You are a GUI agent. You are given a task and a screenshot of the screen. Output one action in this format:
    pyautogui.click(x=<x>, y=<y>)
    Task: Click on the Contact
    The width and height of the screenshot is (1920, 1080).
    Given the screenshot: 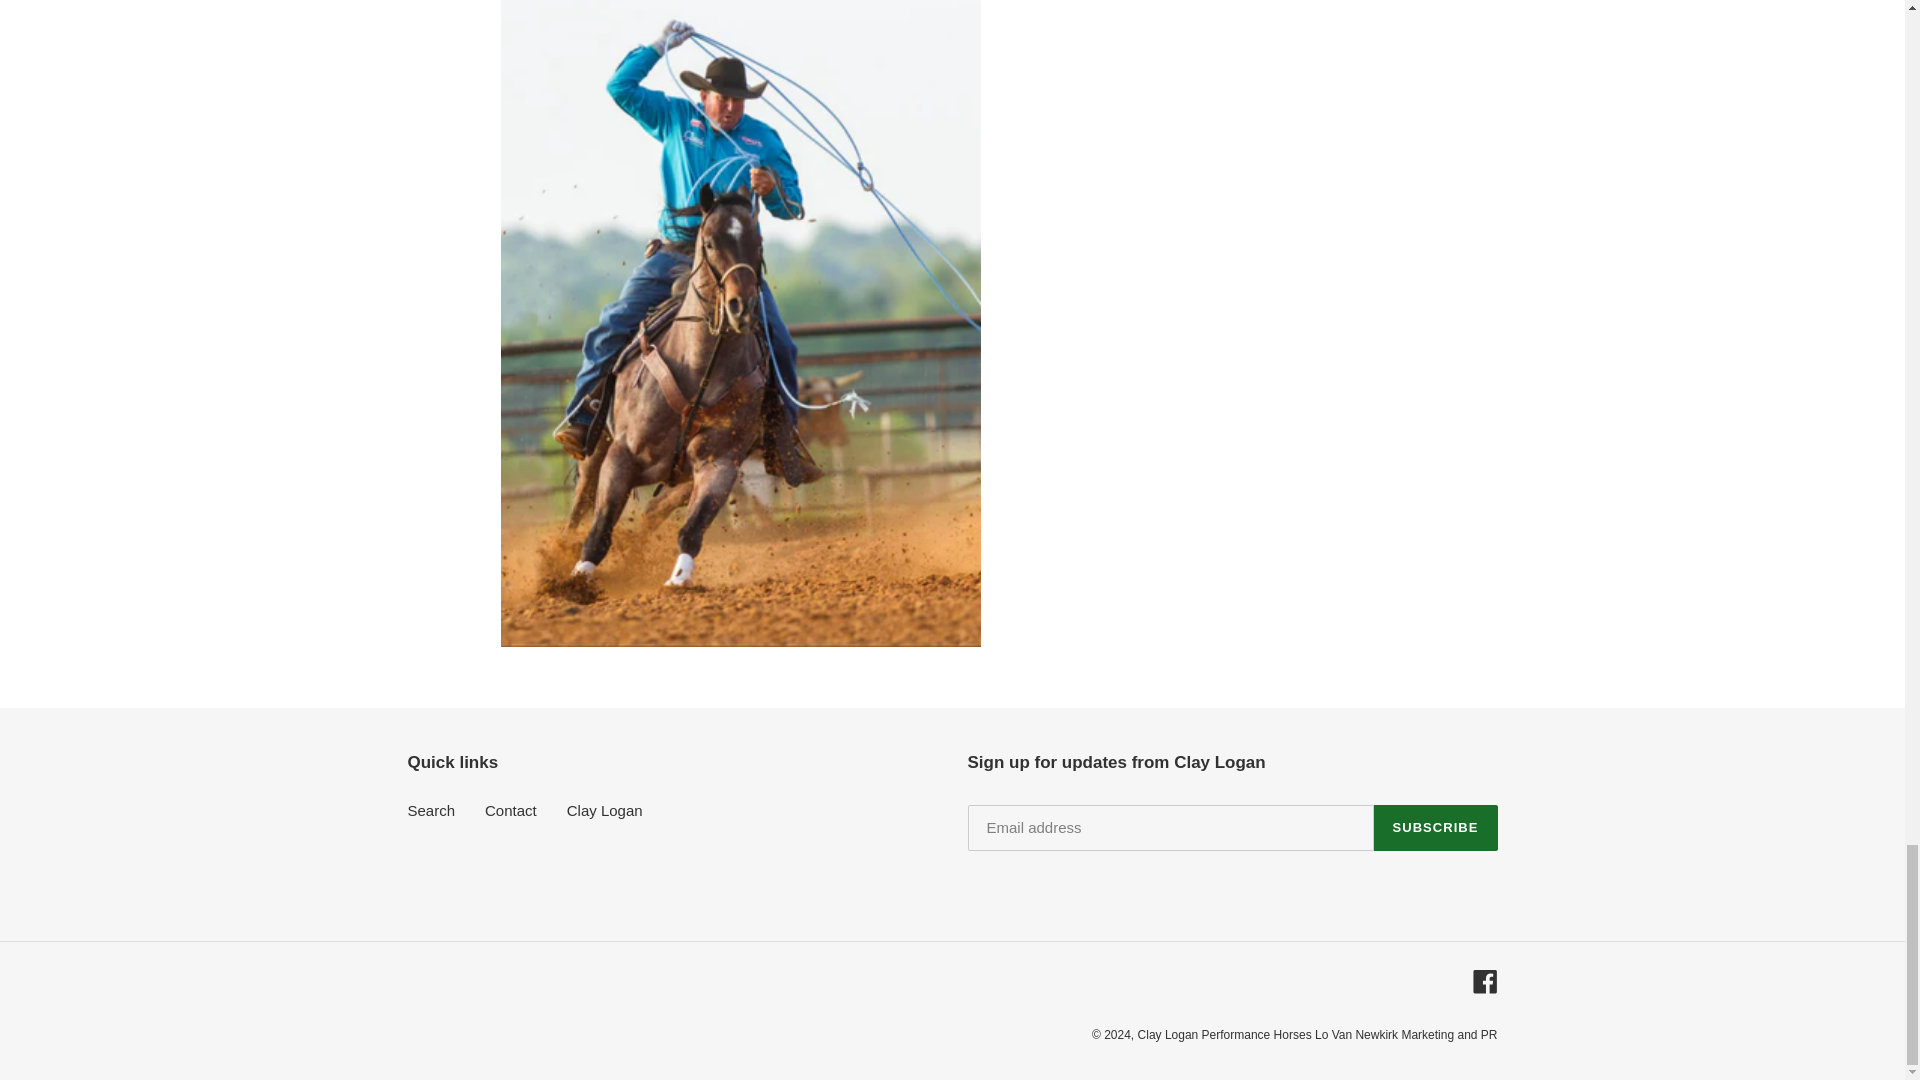 What is the action you would take?
    pyautogui.click(x=511, y=810)
    